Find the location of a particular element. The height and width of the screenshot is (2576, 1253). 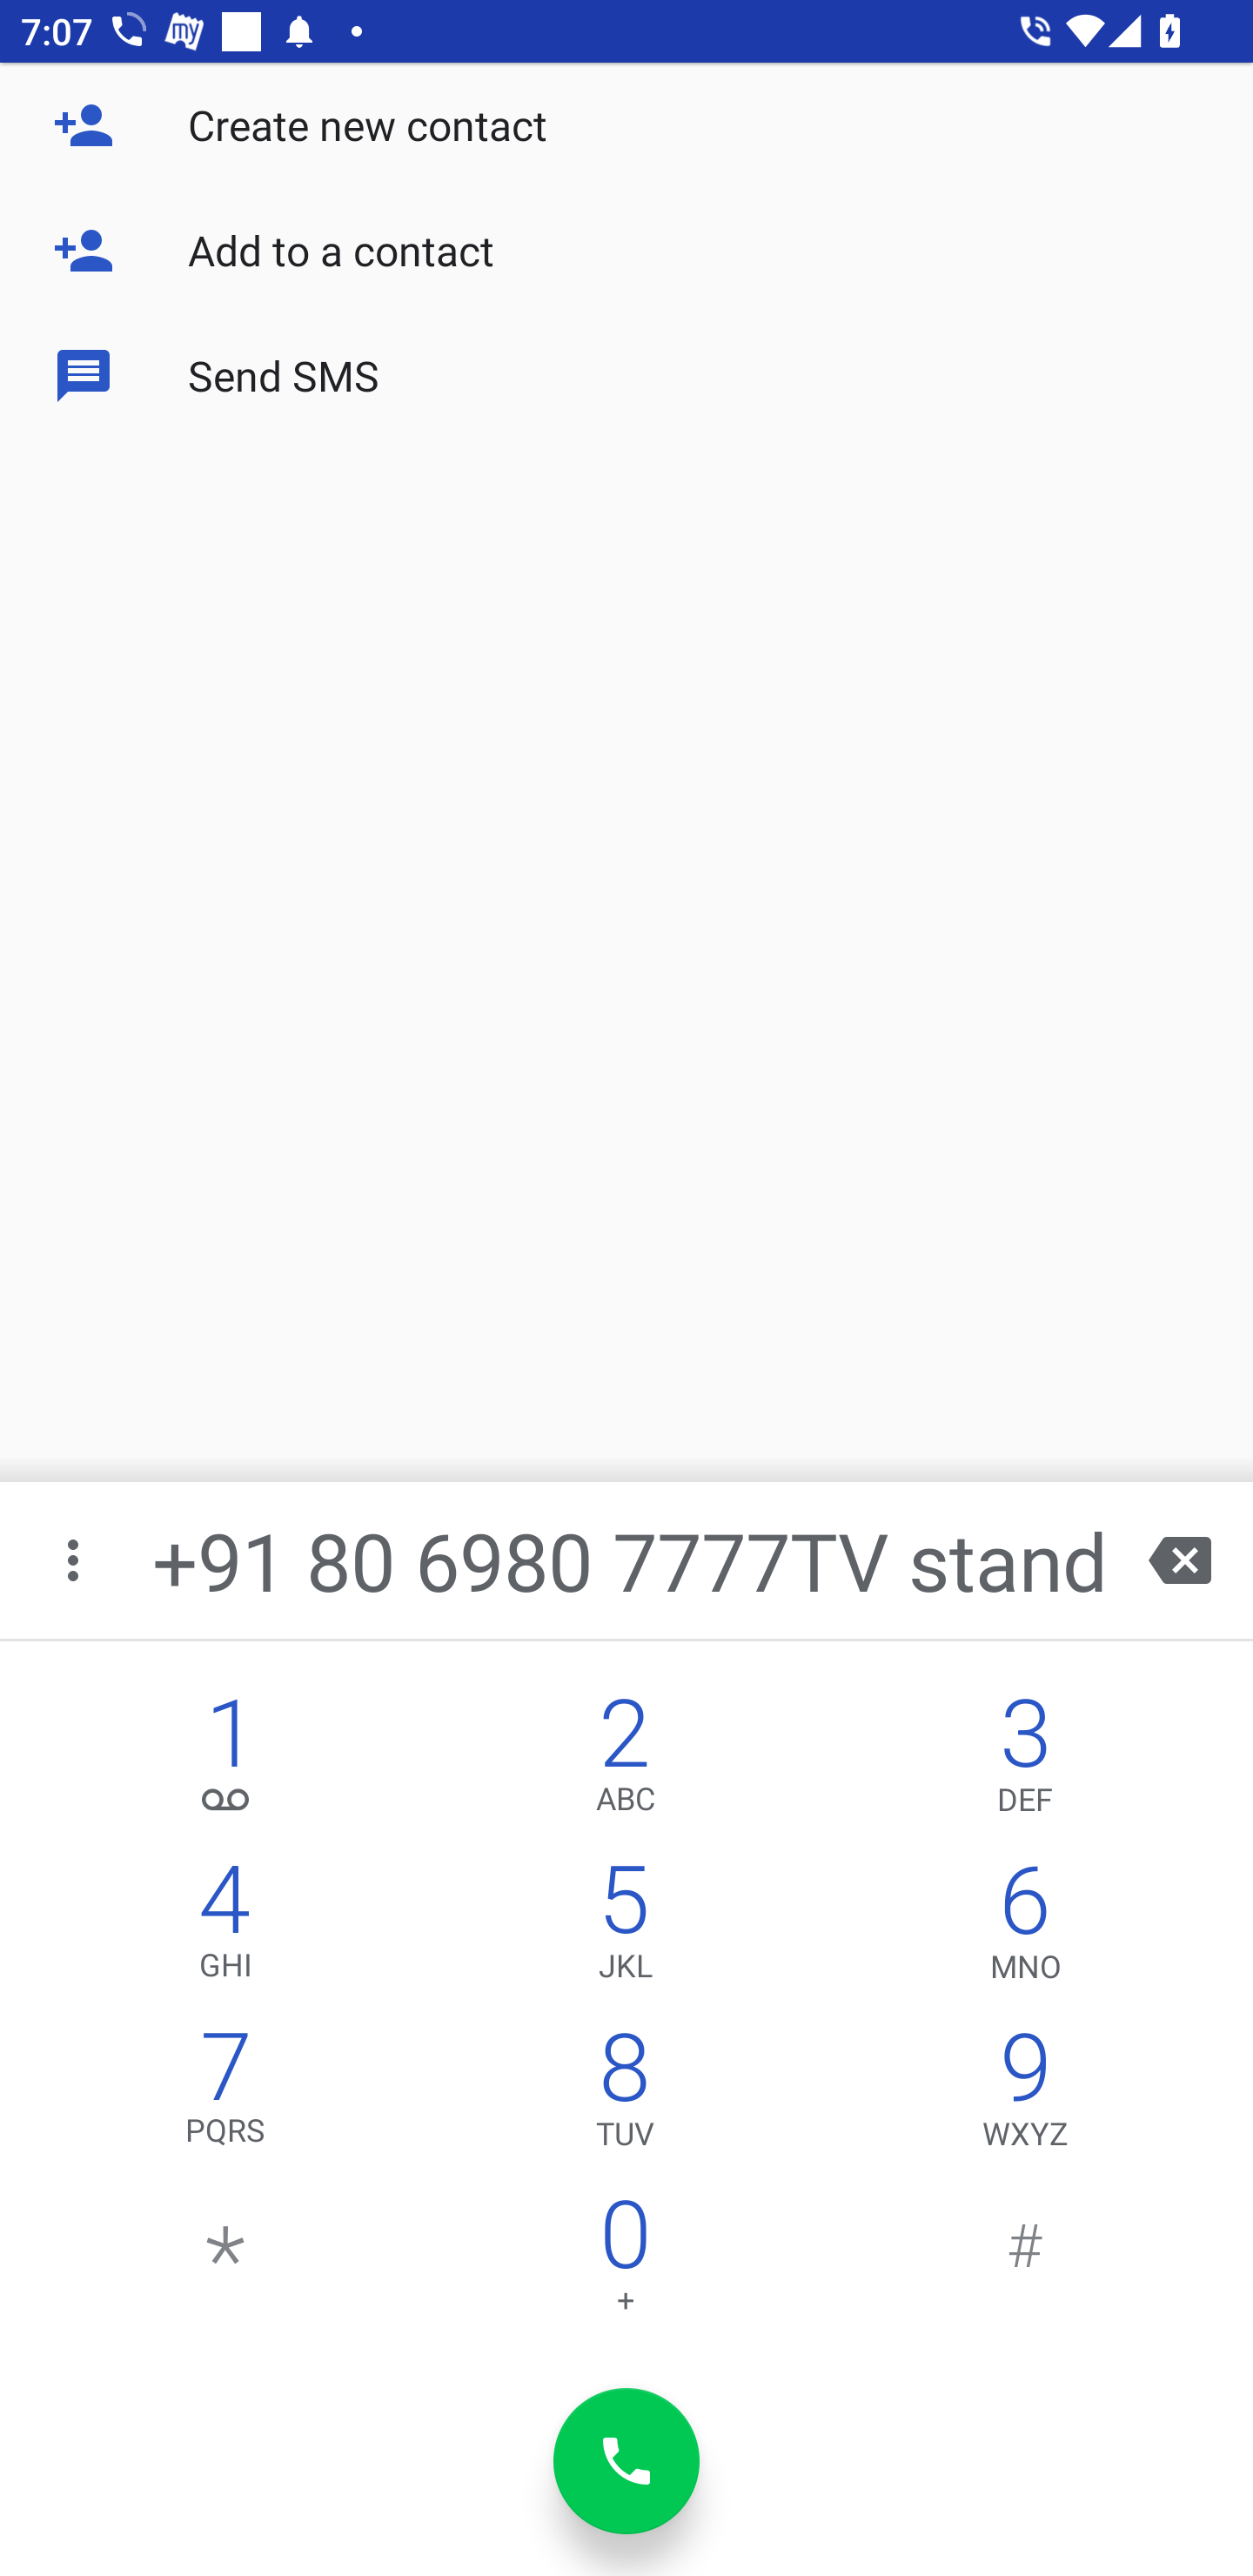

# is located at coordinates (1025, 2263).